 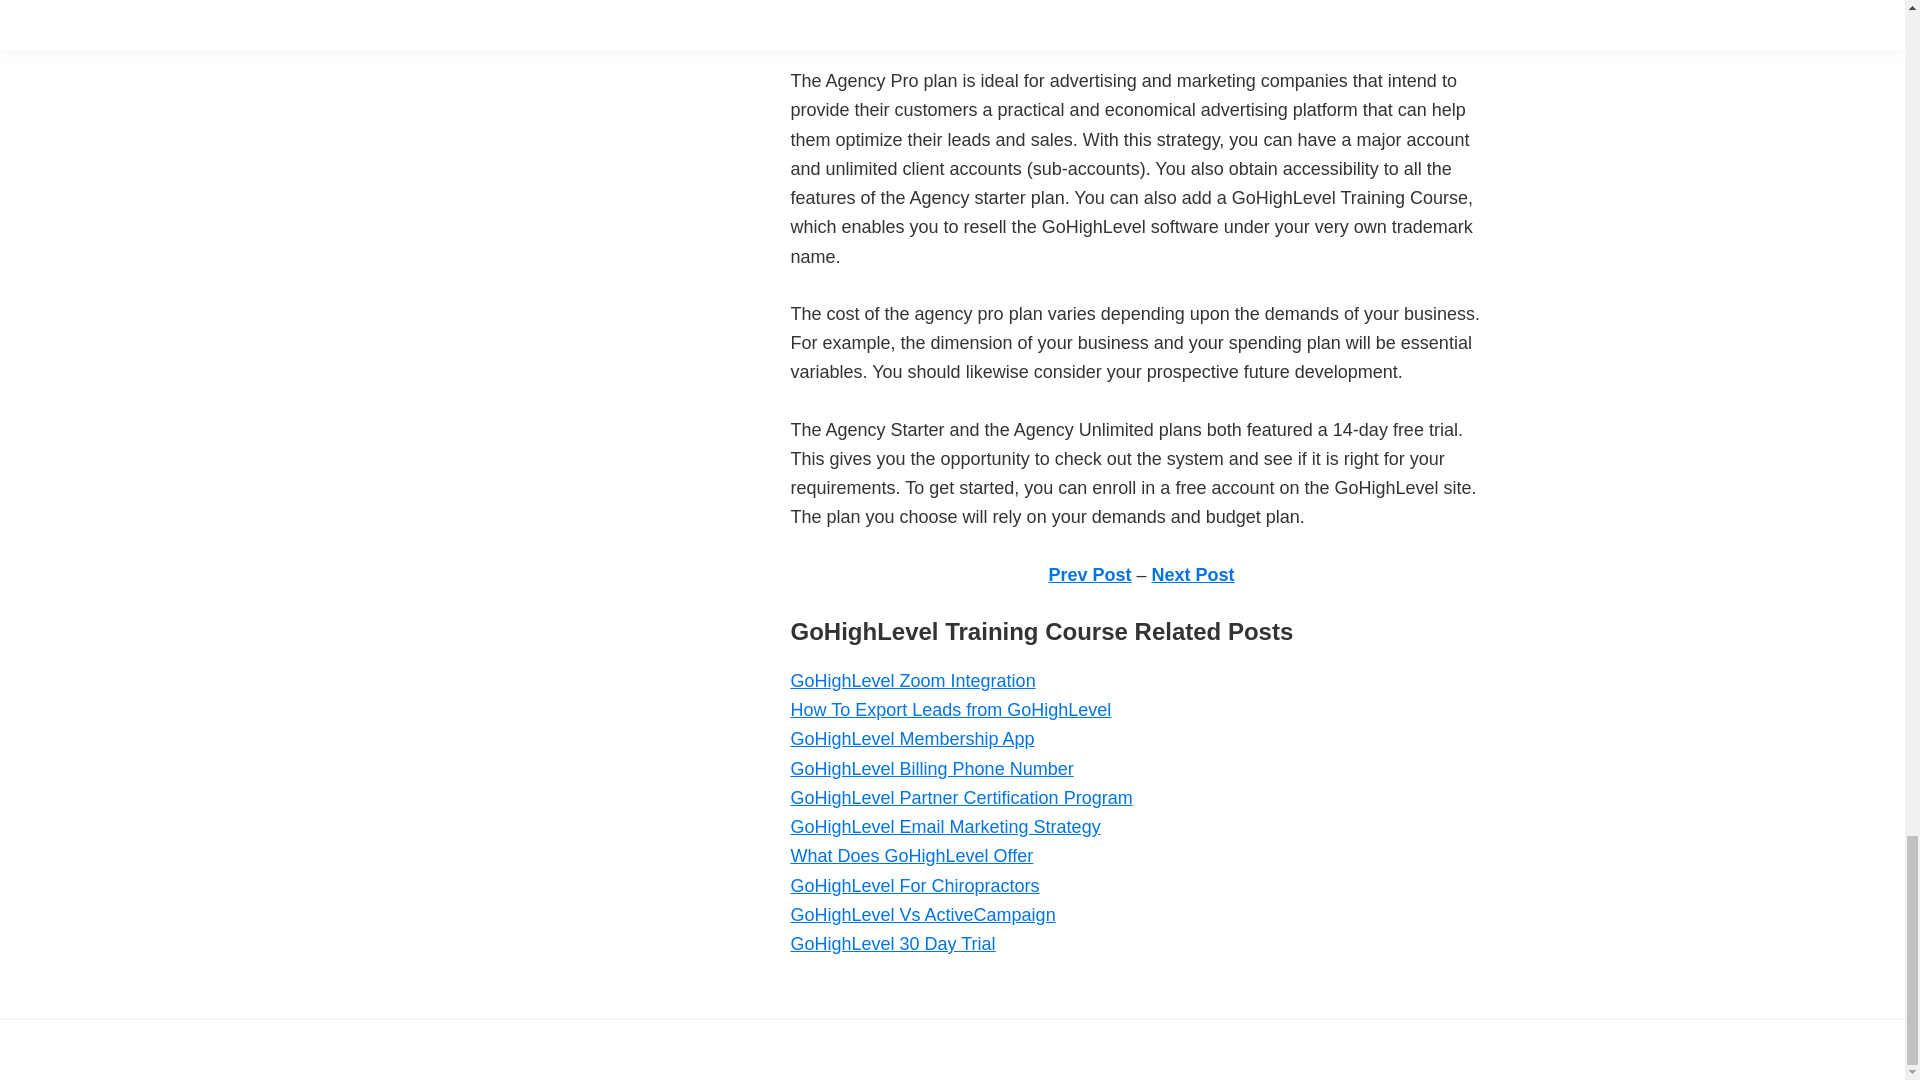 What do you see at coordinates (960, 798) in the screenshot?
I see `GoHighLevel Partner Certification Program` at bounding box center [960, 798].